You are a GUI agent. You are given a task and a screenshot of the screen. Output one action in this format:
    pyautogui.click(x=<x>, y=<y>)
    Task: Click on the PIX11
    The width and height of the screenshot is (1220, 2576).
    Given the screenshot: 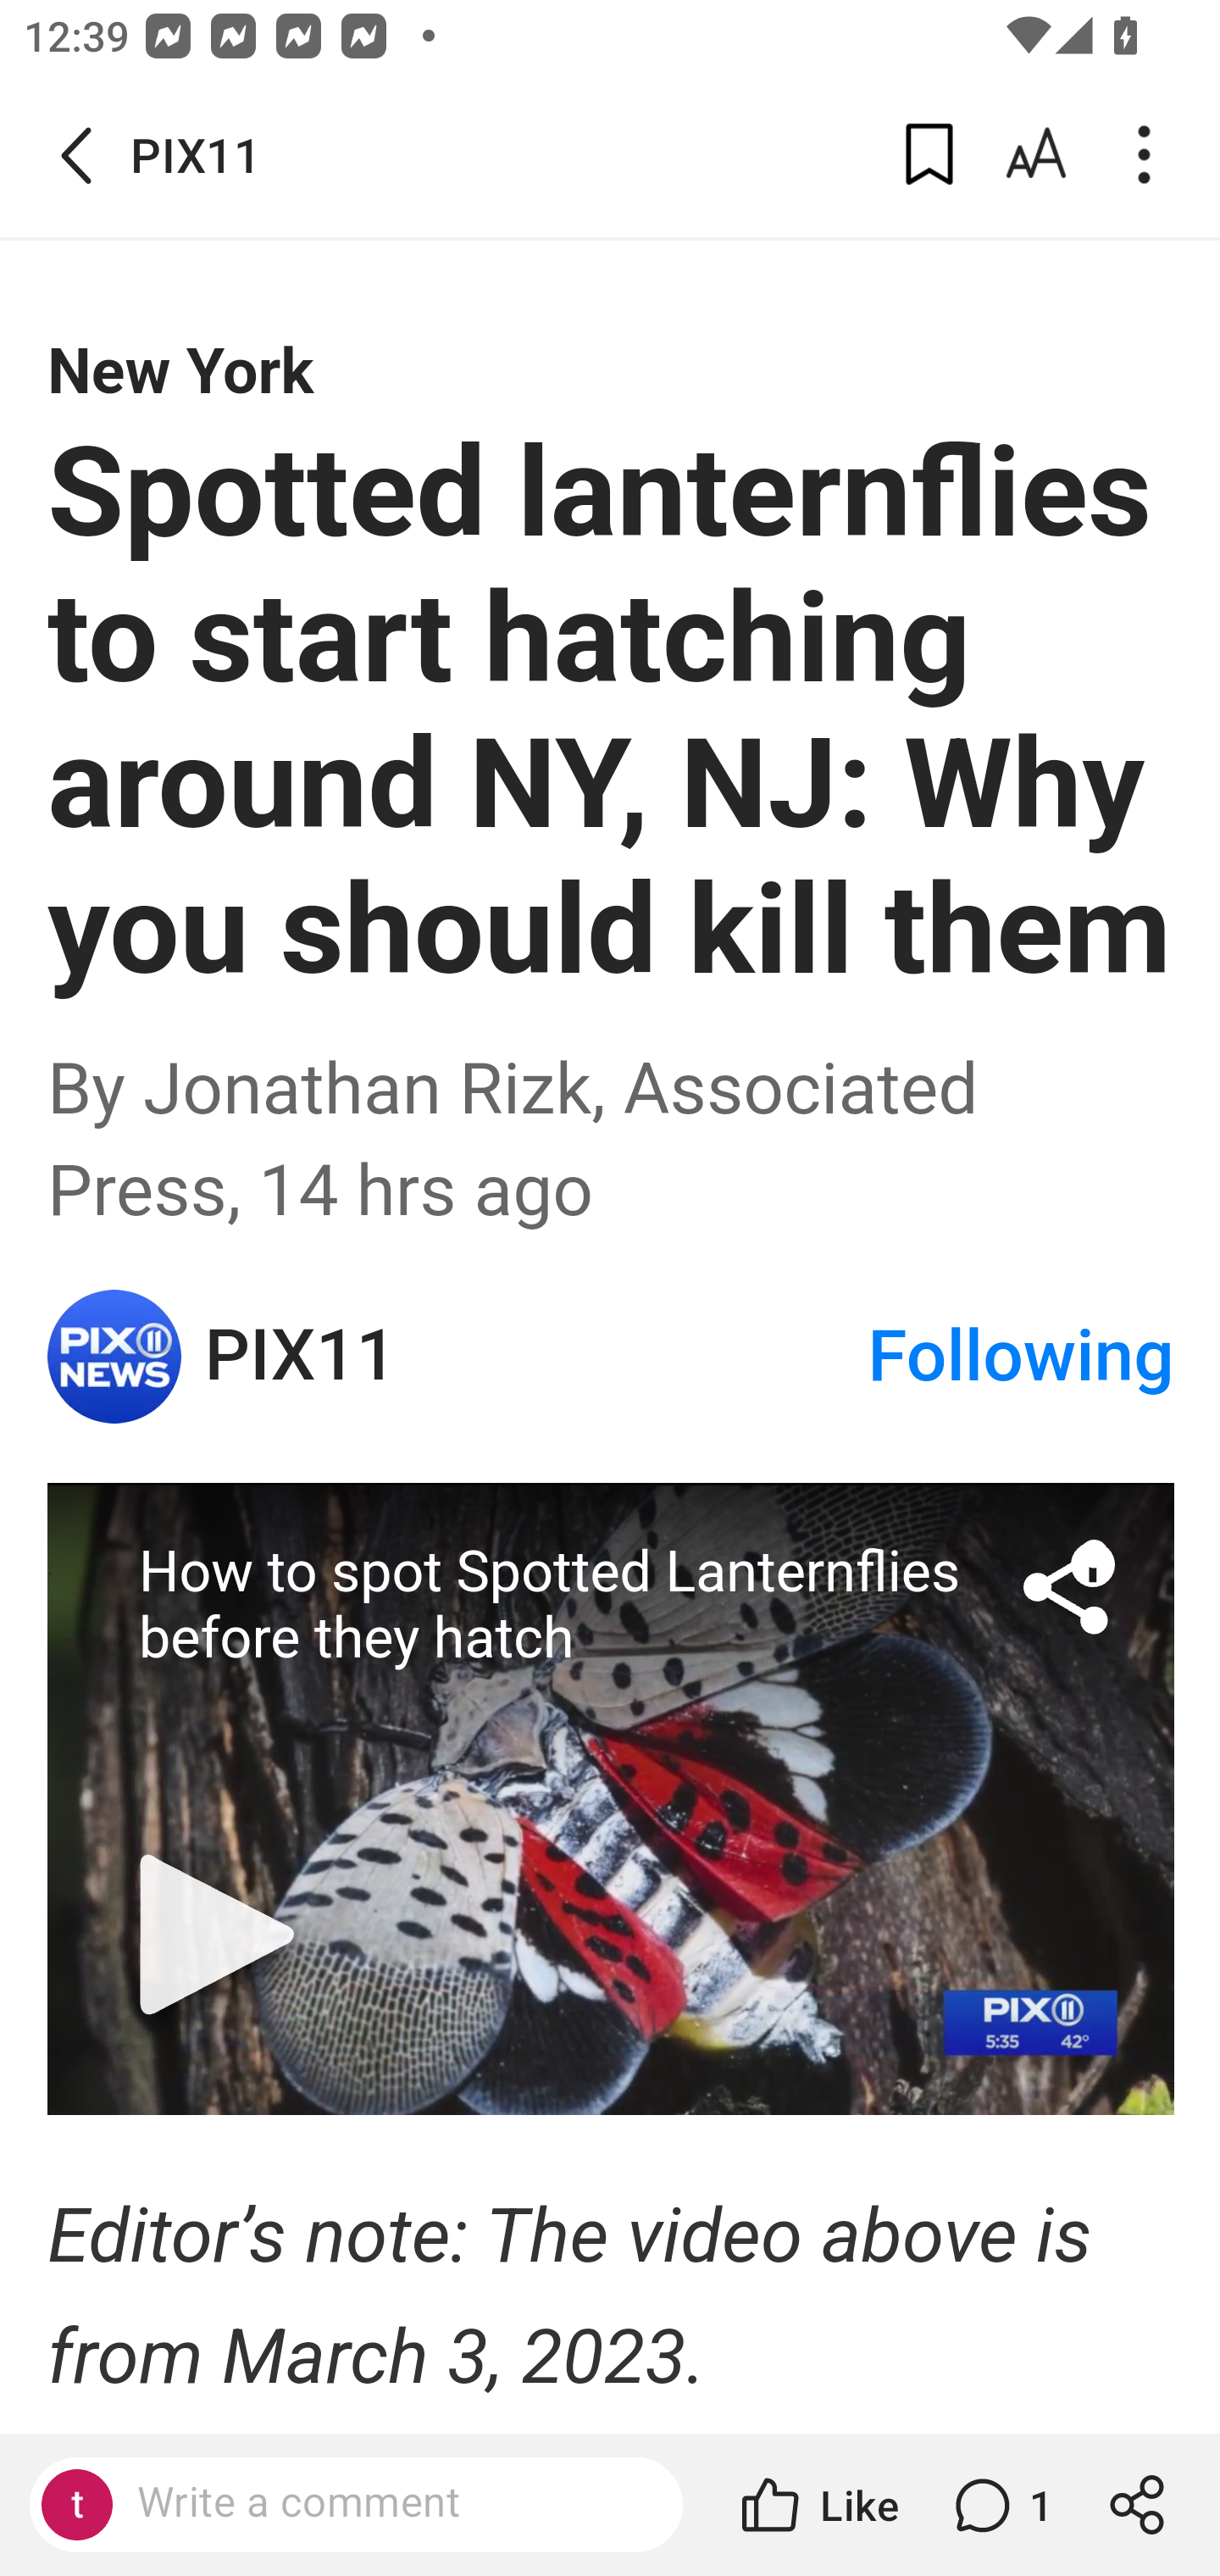 What is the action you would take?
    pyautogui.click(x=535, y=1357)
    